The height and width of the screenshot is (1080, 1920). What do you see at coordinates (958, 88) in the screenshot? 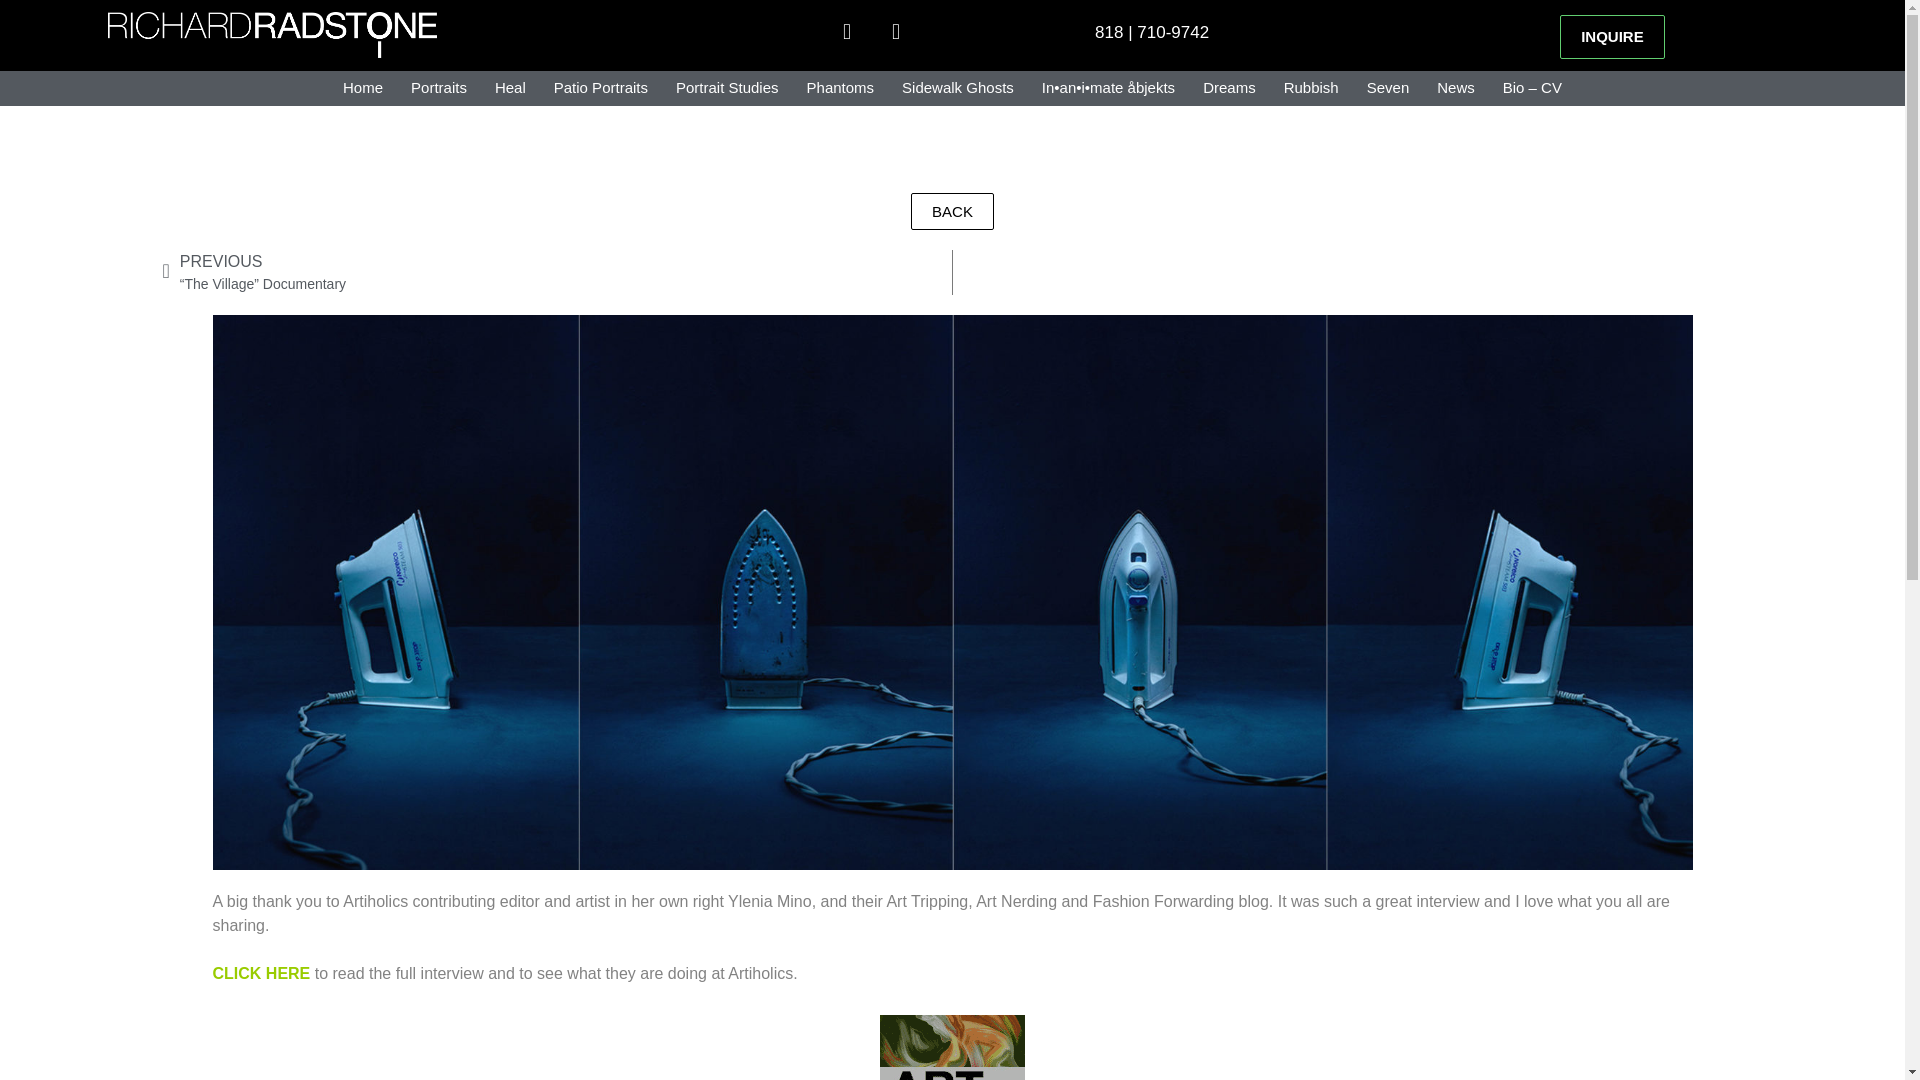
I see `Sidewalk Ghosts` at bounding box center [958, 88].